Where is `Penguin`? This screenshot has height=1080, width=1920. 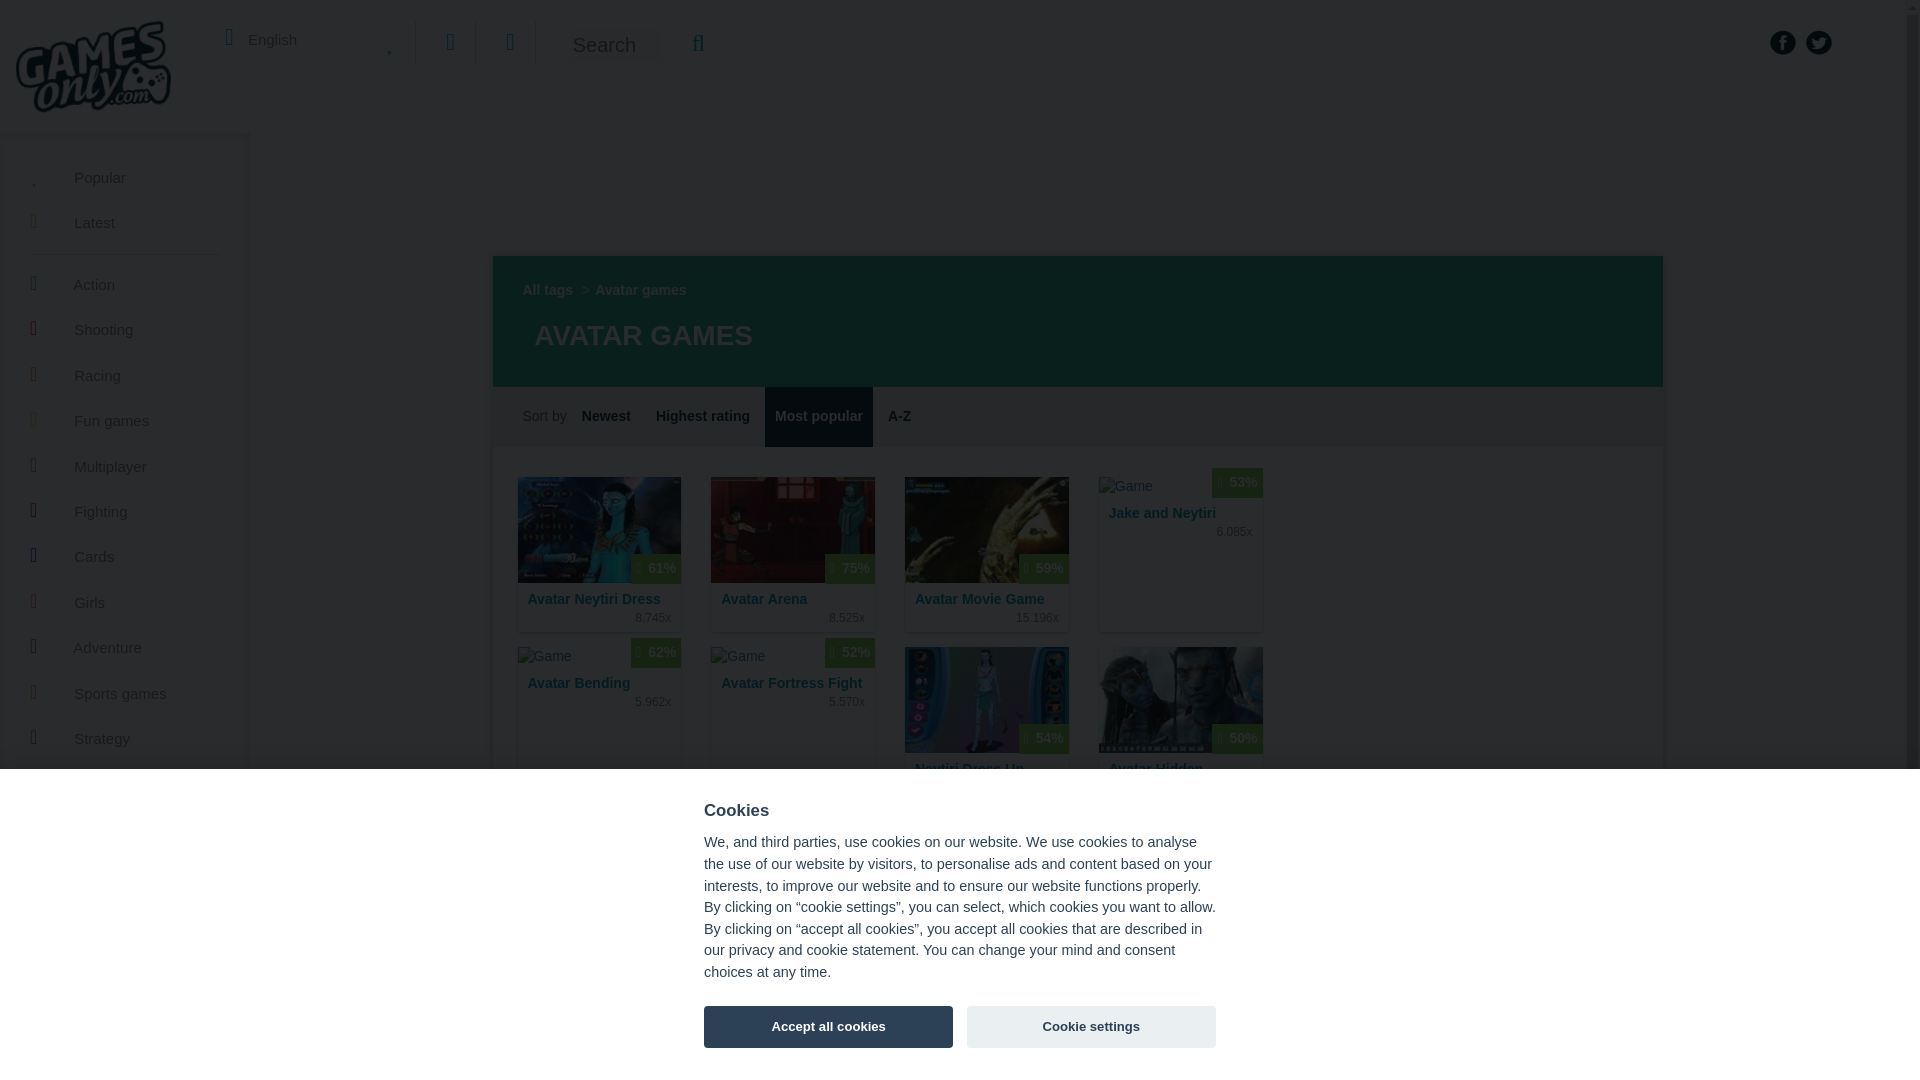
Penguin is located at coordinates (158, 1040).